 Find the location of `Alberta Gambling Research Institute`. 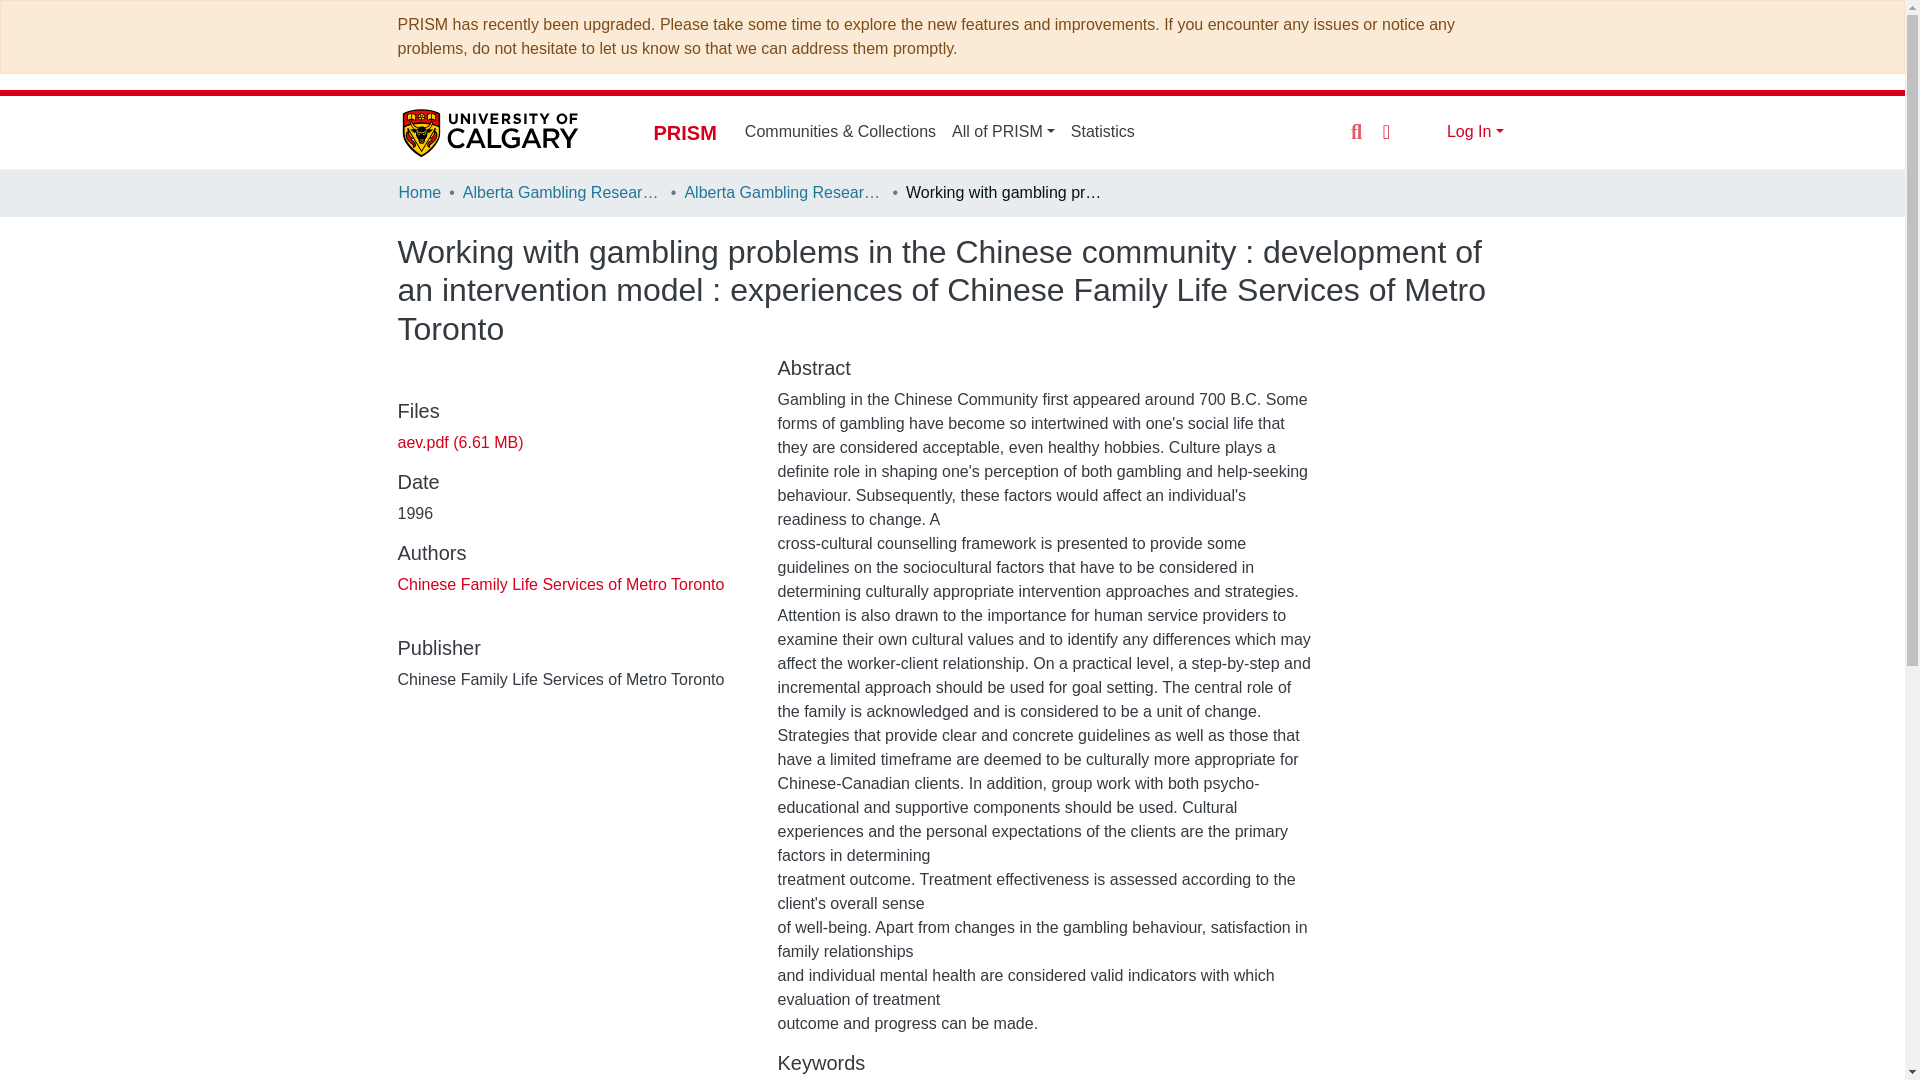

Alberta Gambling Research Institute is located at coordinates (562, 194).